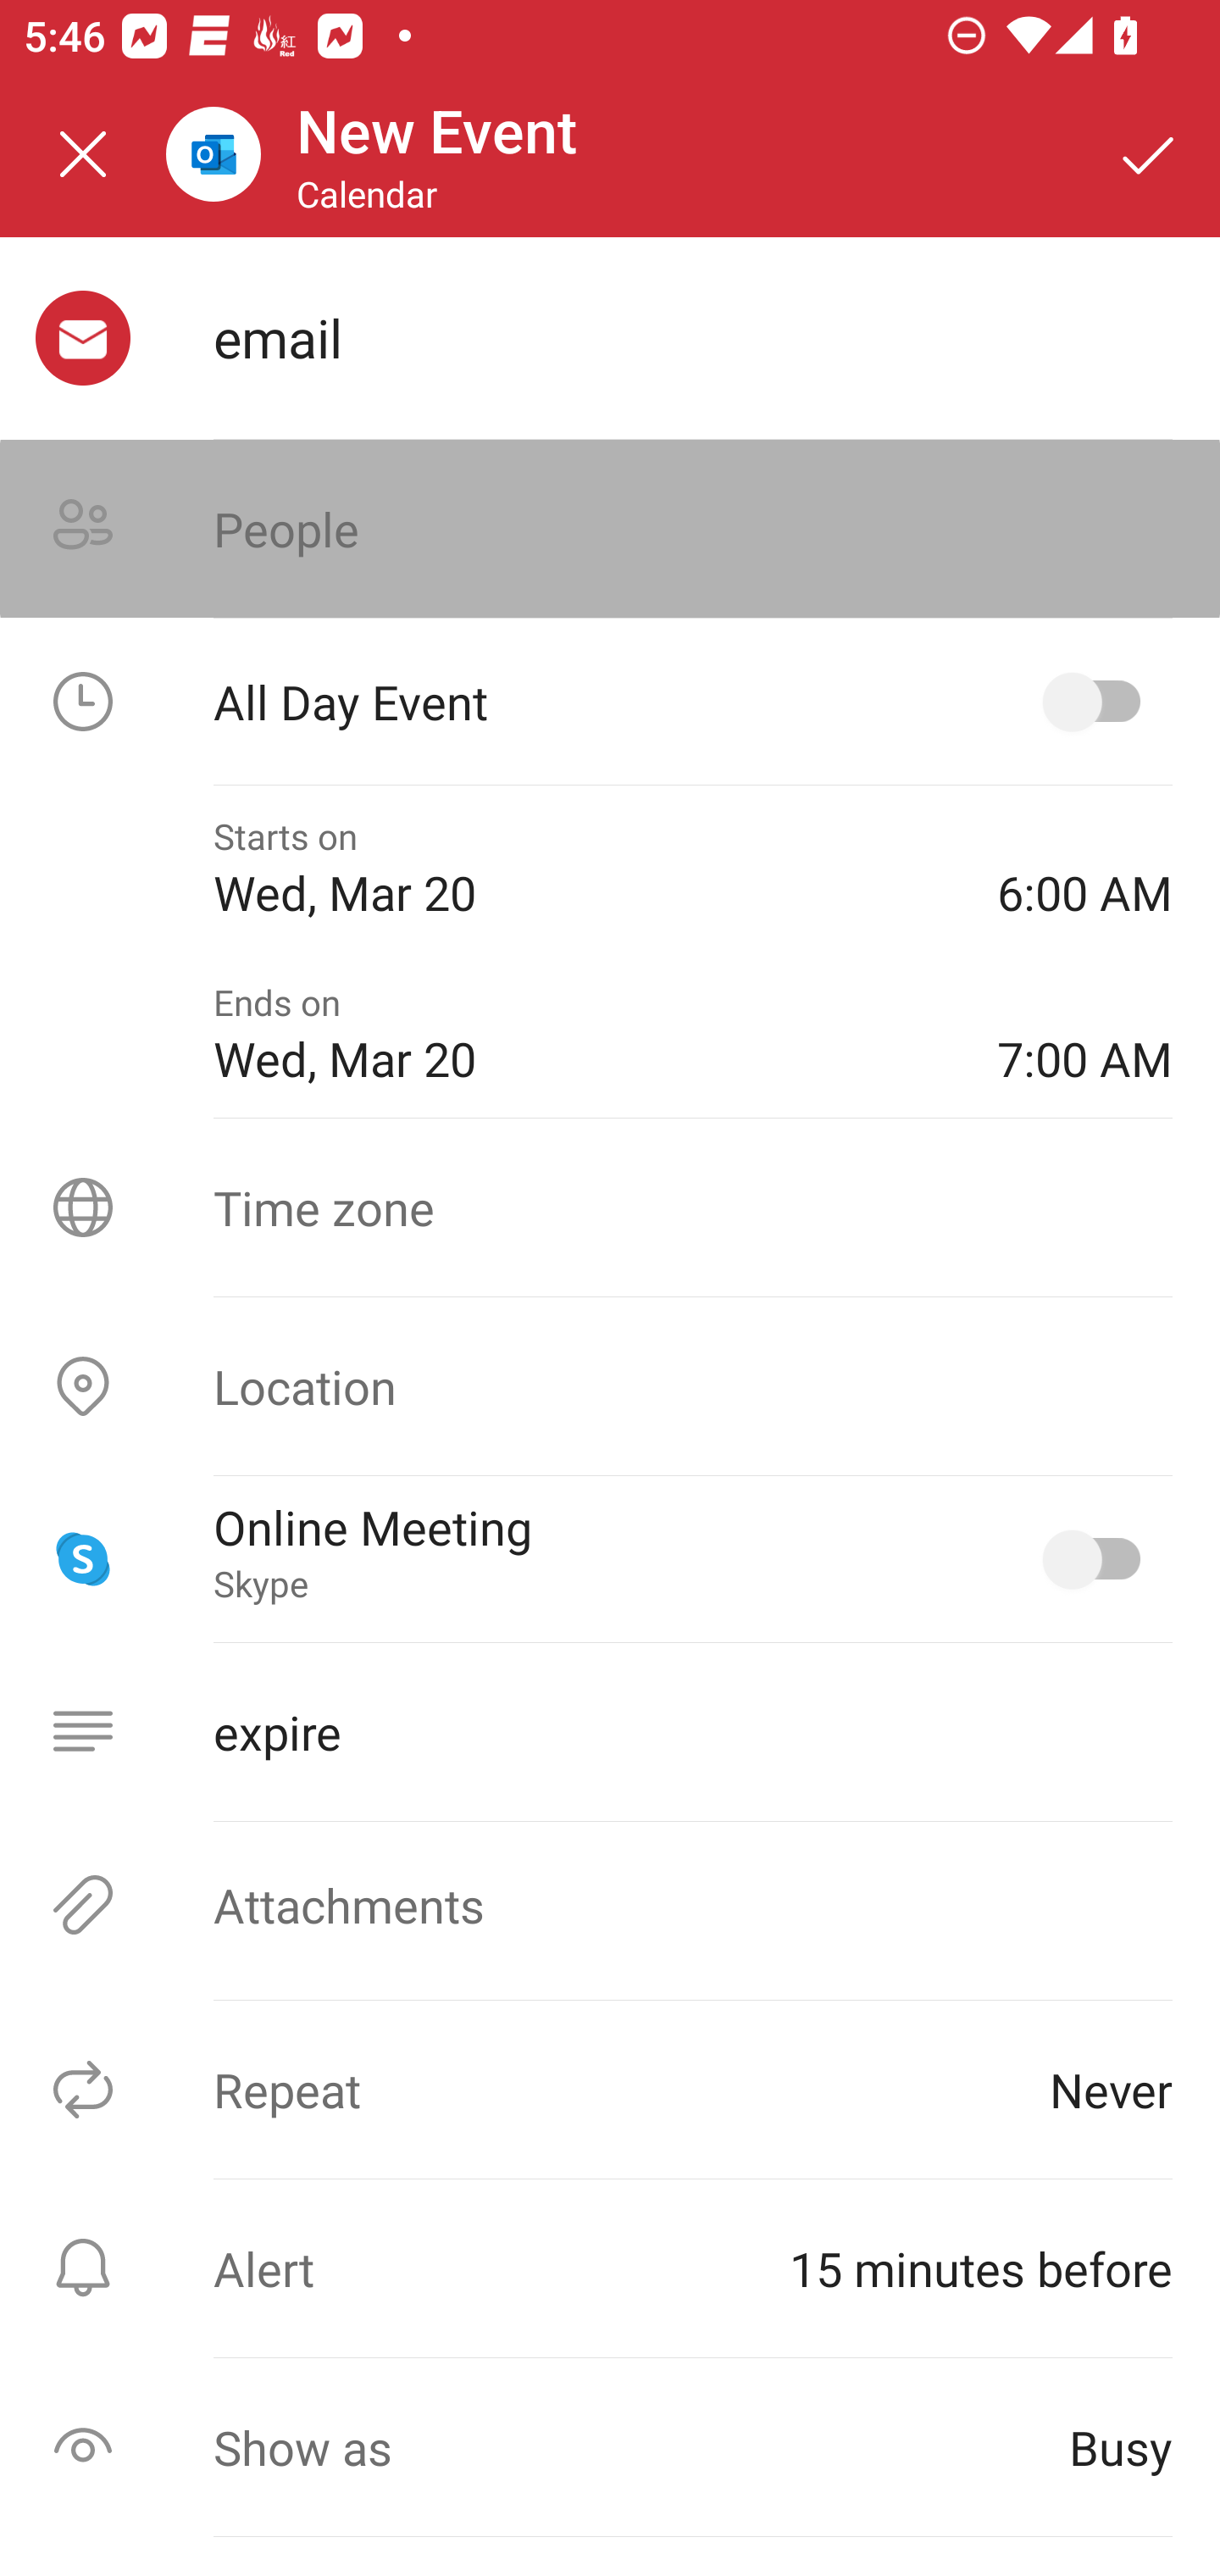  What do you see at coordinates (610, 1207) in the screenshot?
I see `Time zone` at bounding box center [610, 1207].